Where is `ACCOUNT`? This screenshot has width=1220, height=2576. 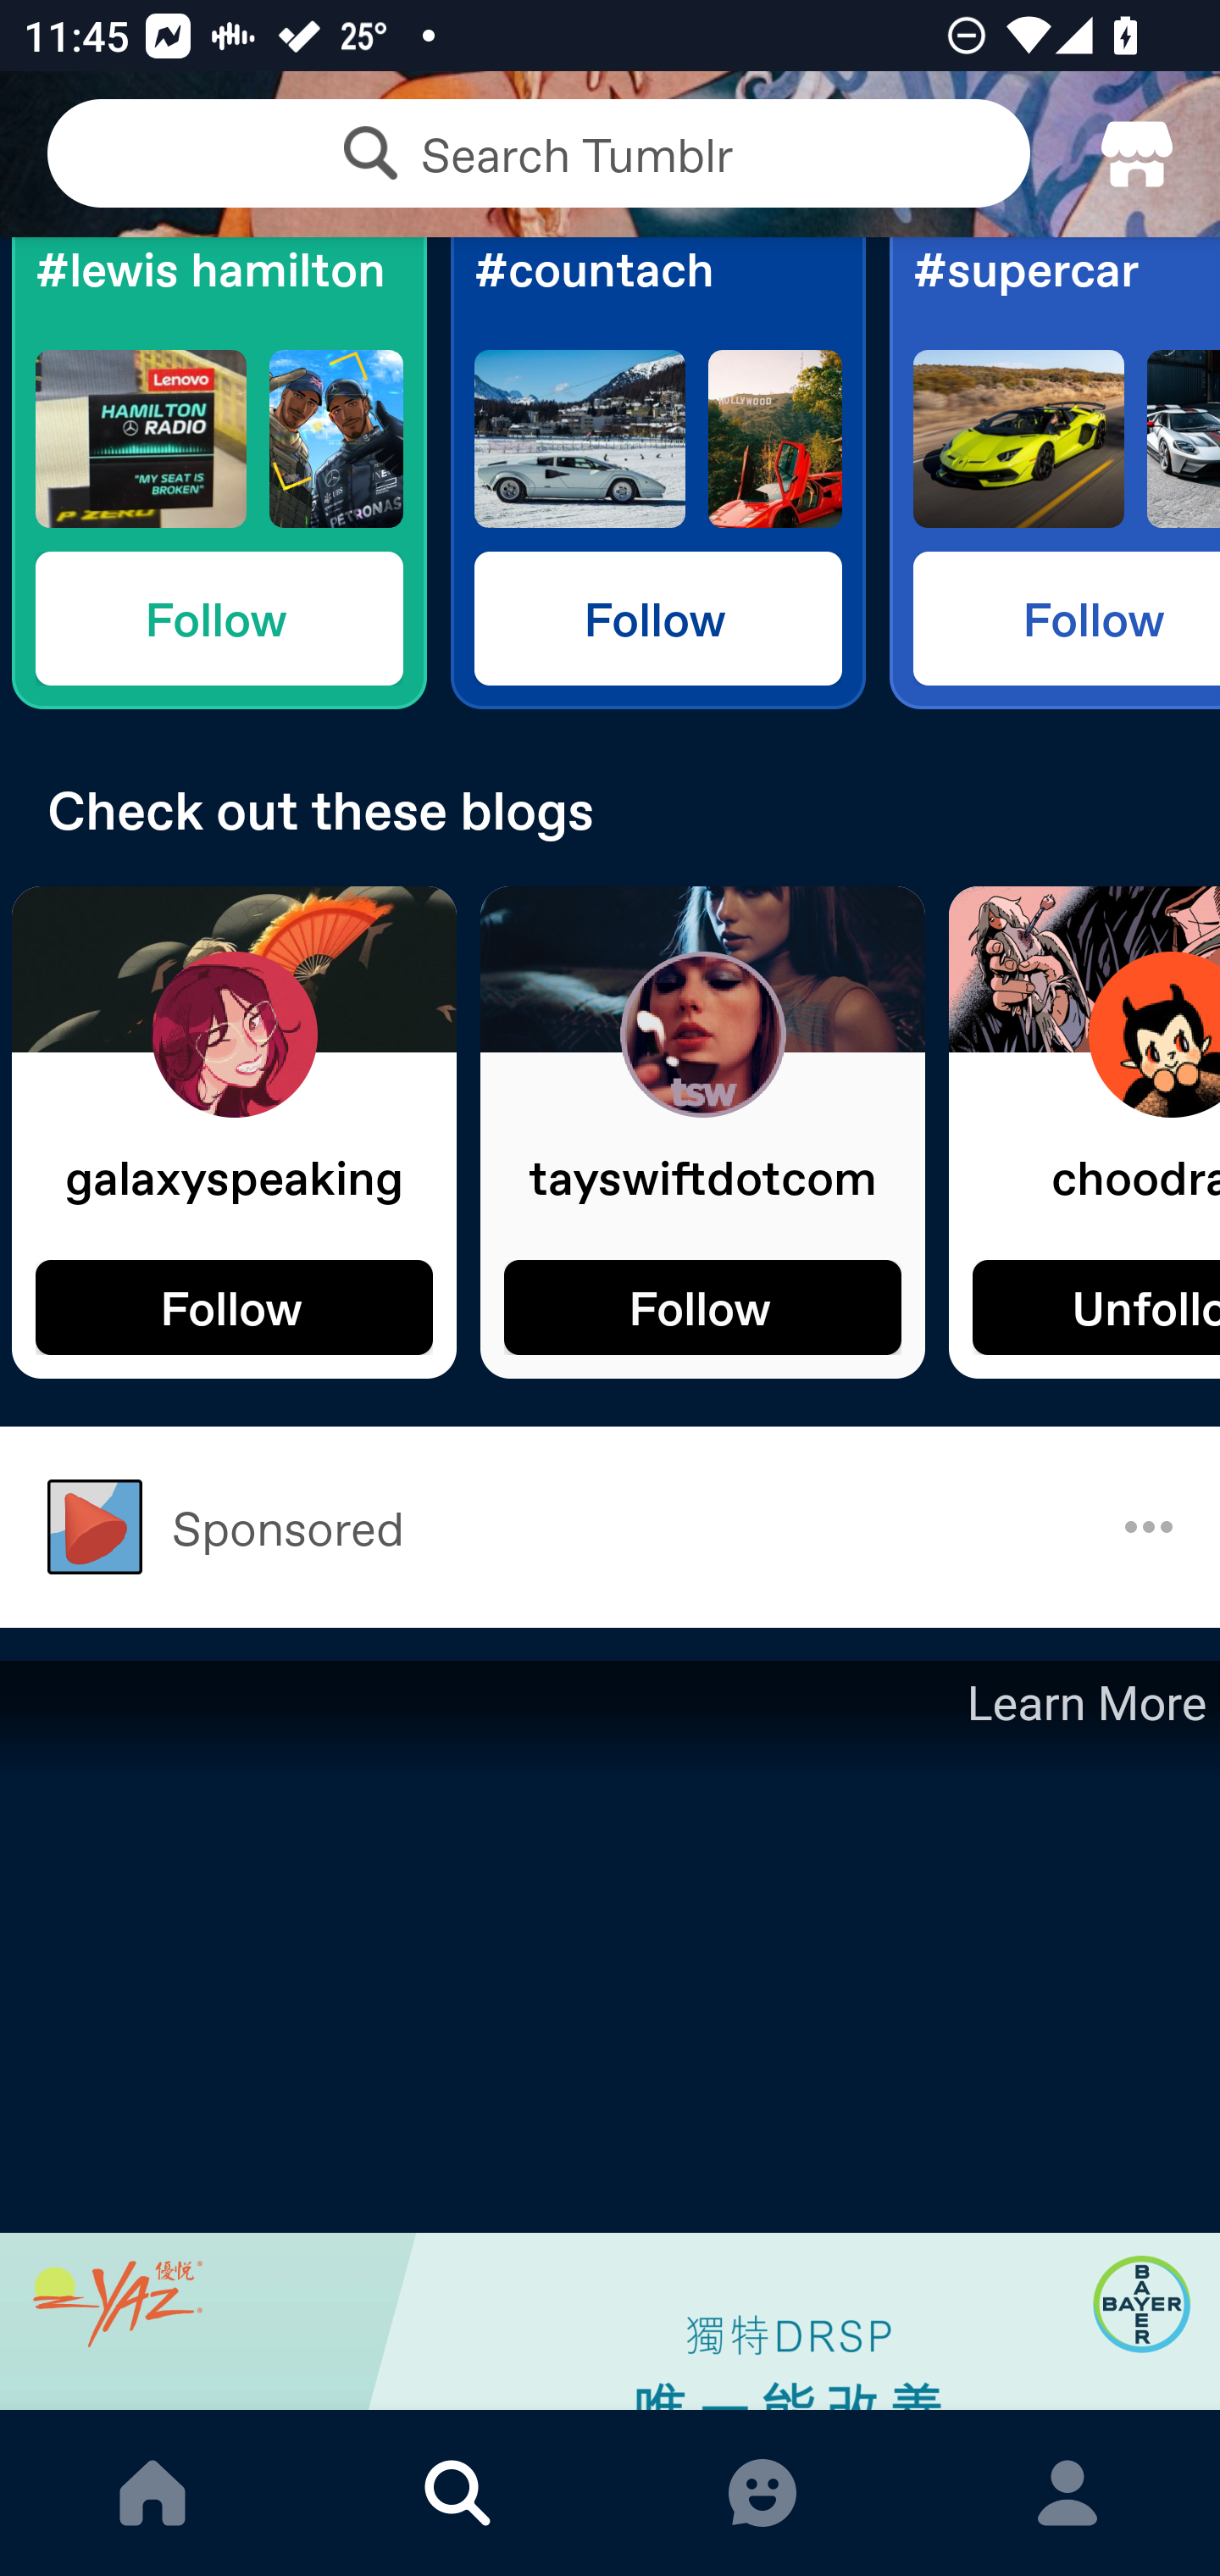
ACCOUNT is located at coordinates (1067, 2493).